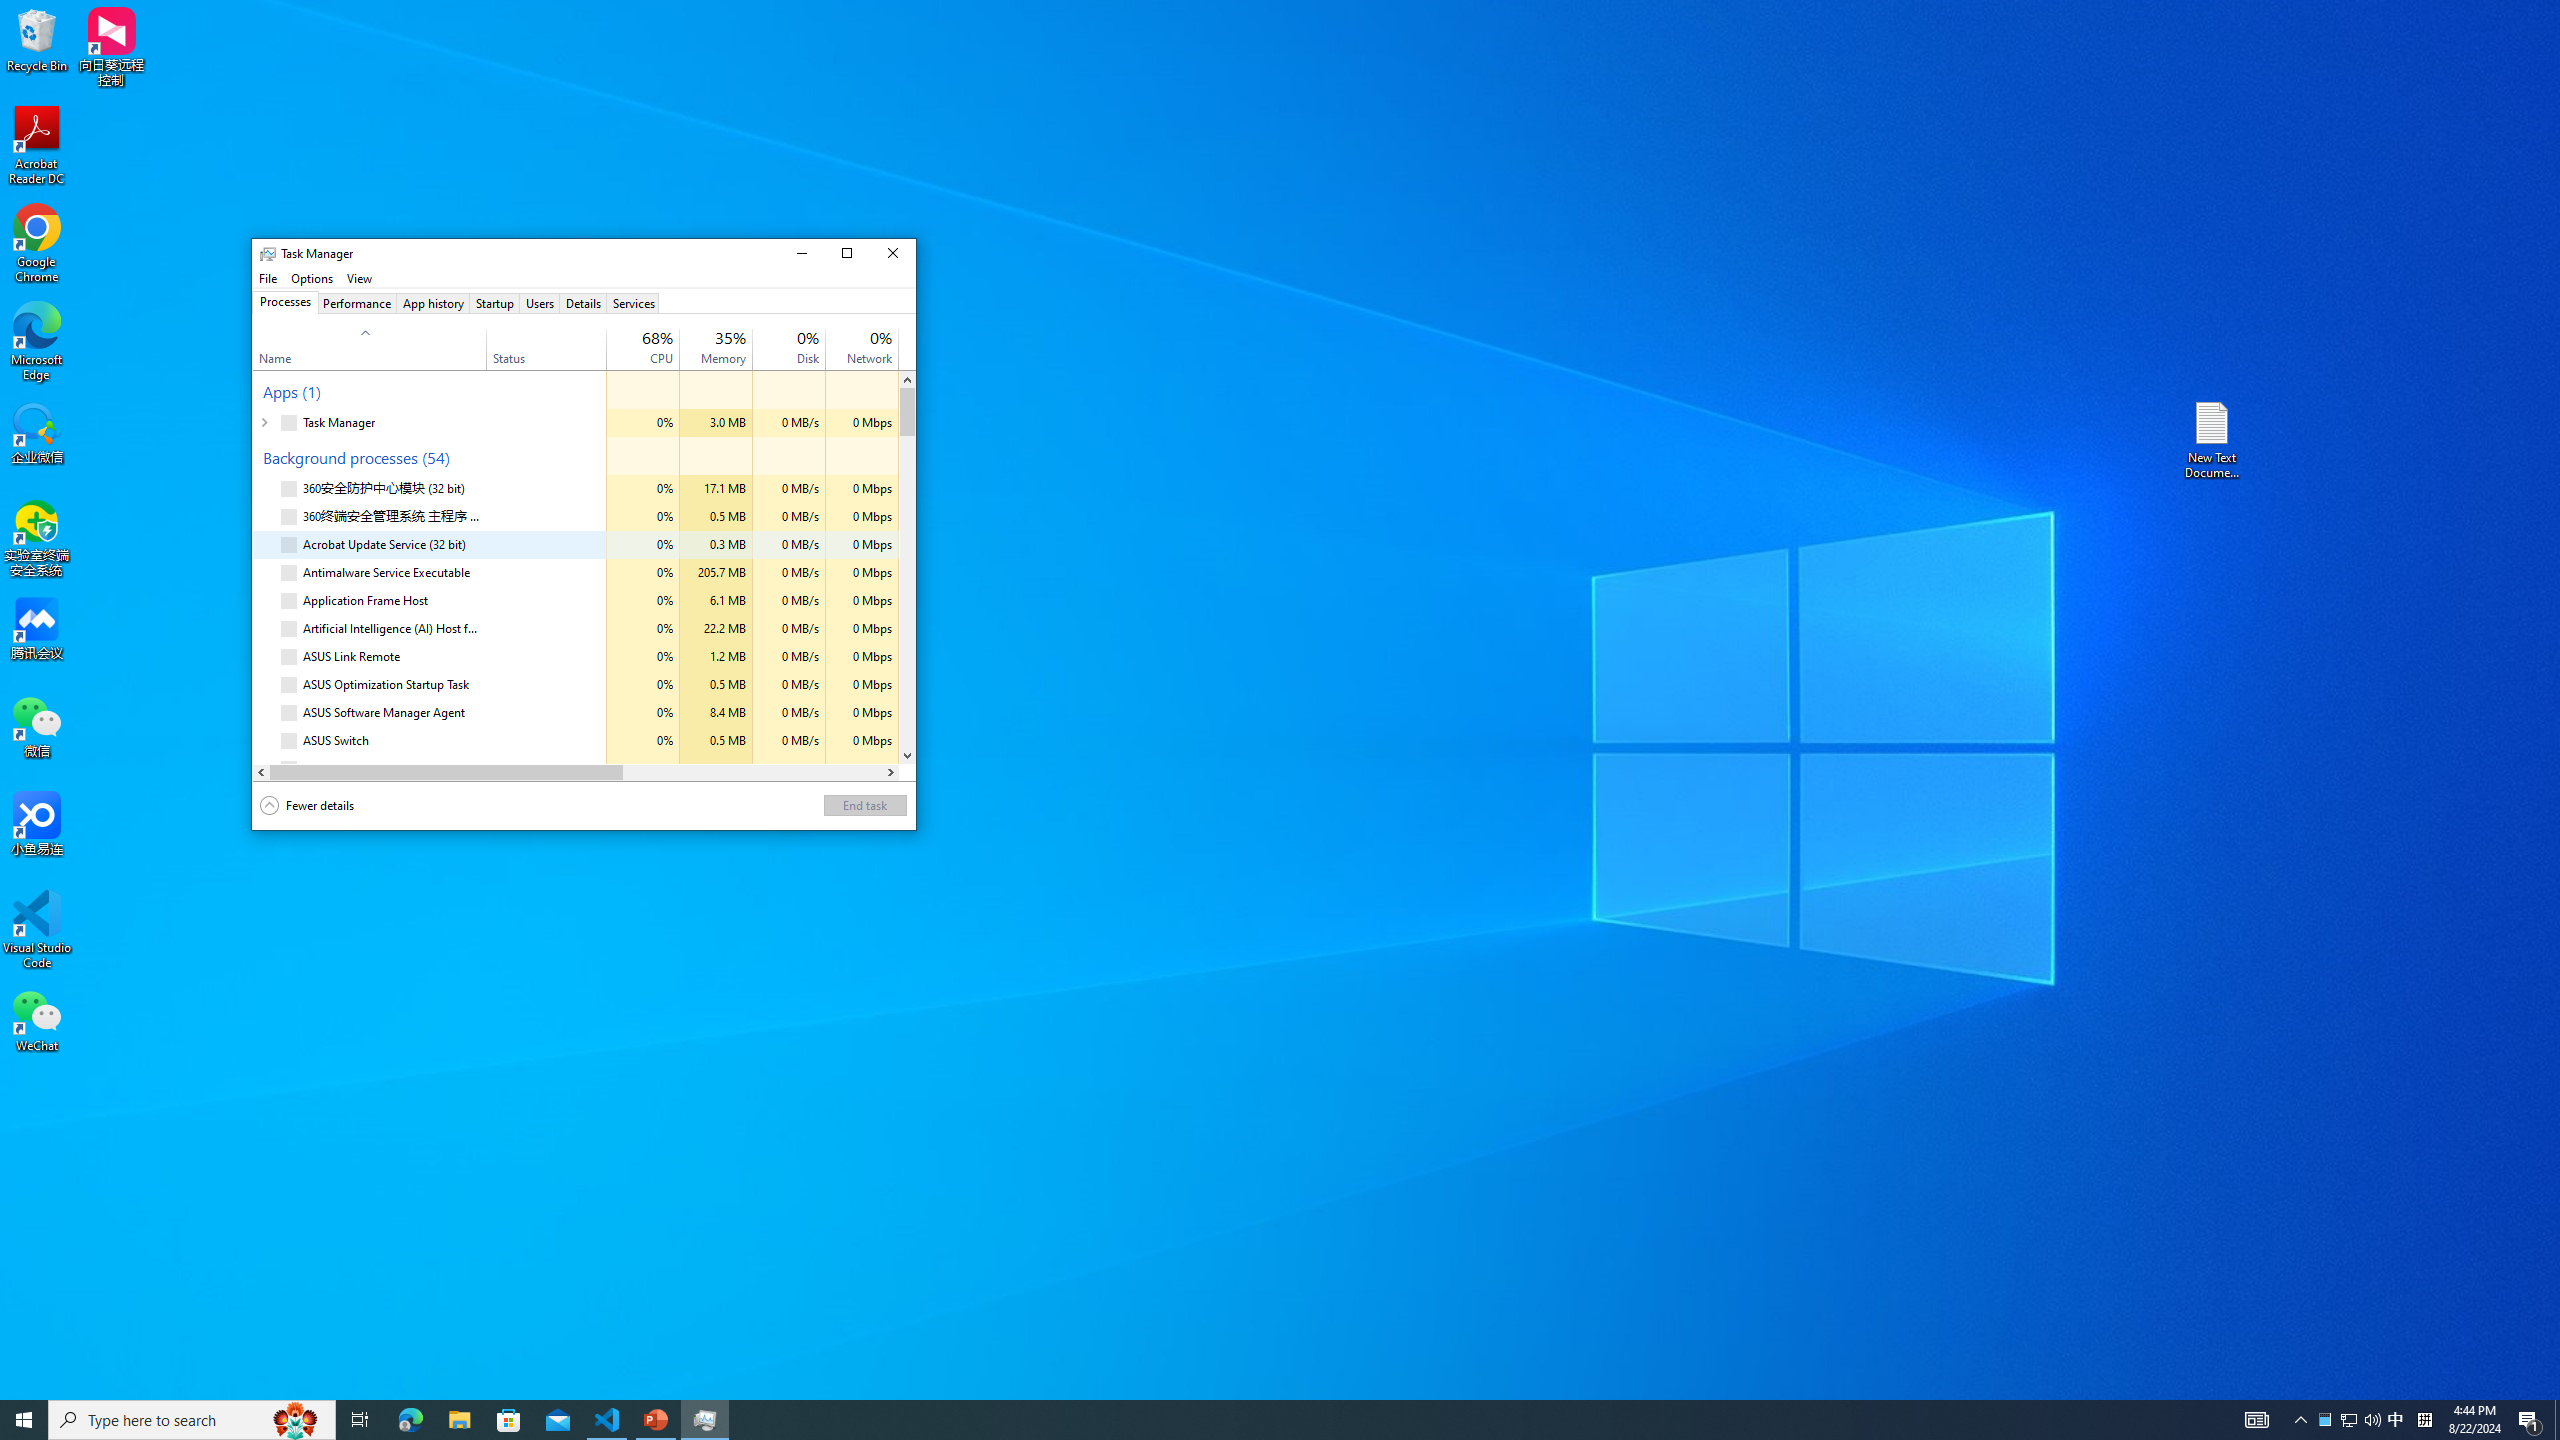  What do you see at coordinates (583, 302) in the screenshot?
I see `Details` at bounding box center [583, 302].